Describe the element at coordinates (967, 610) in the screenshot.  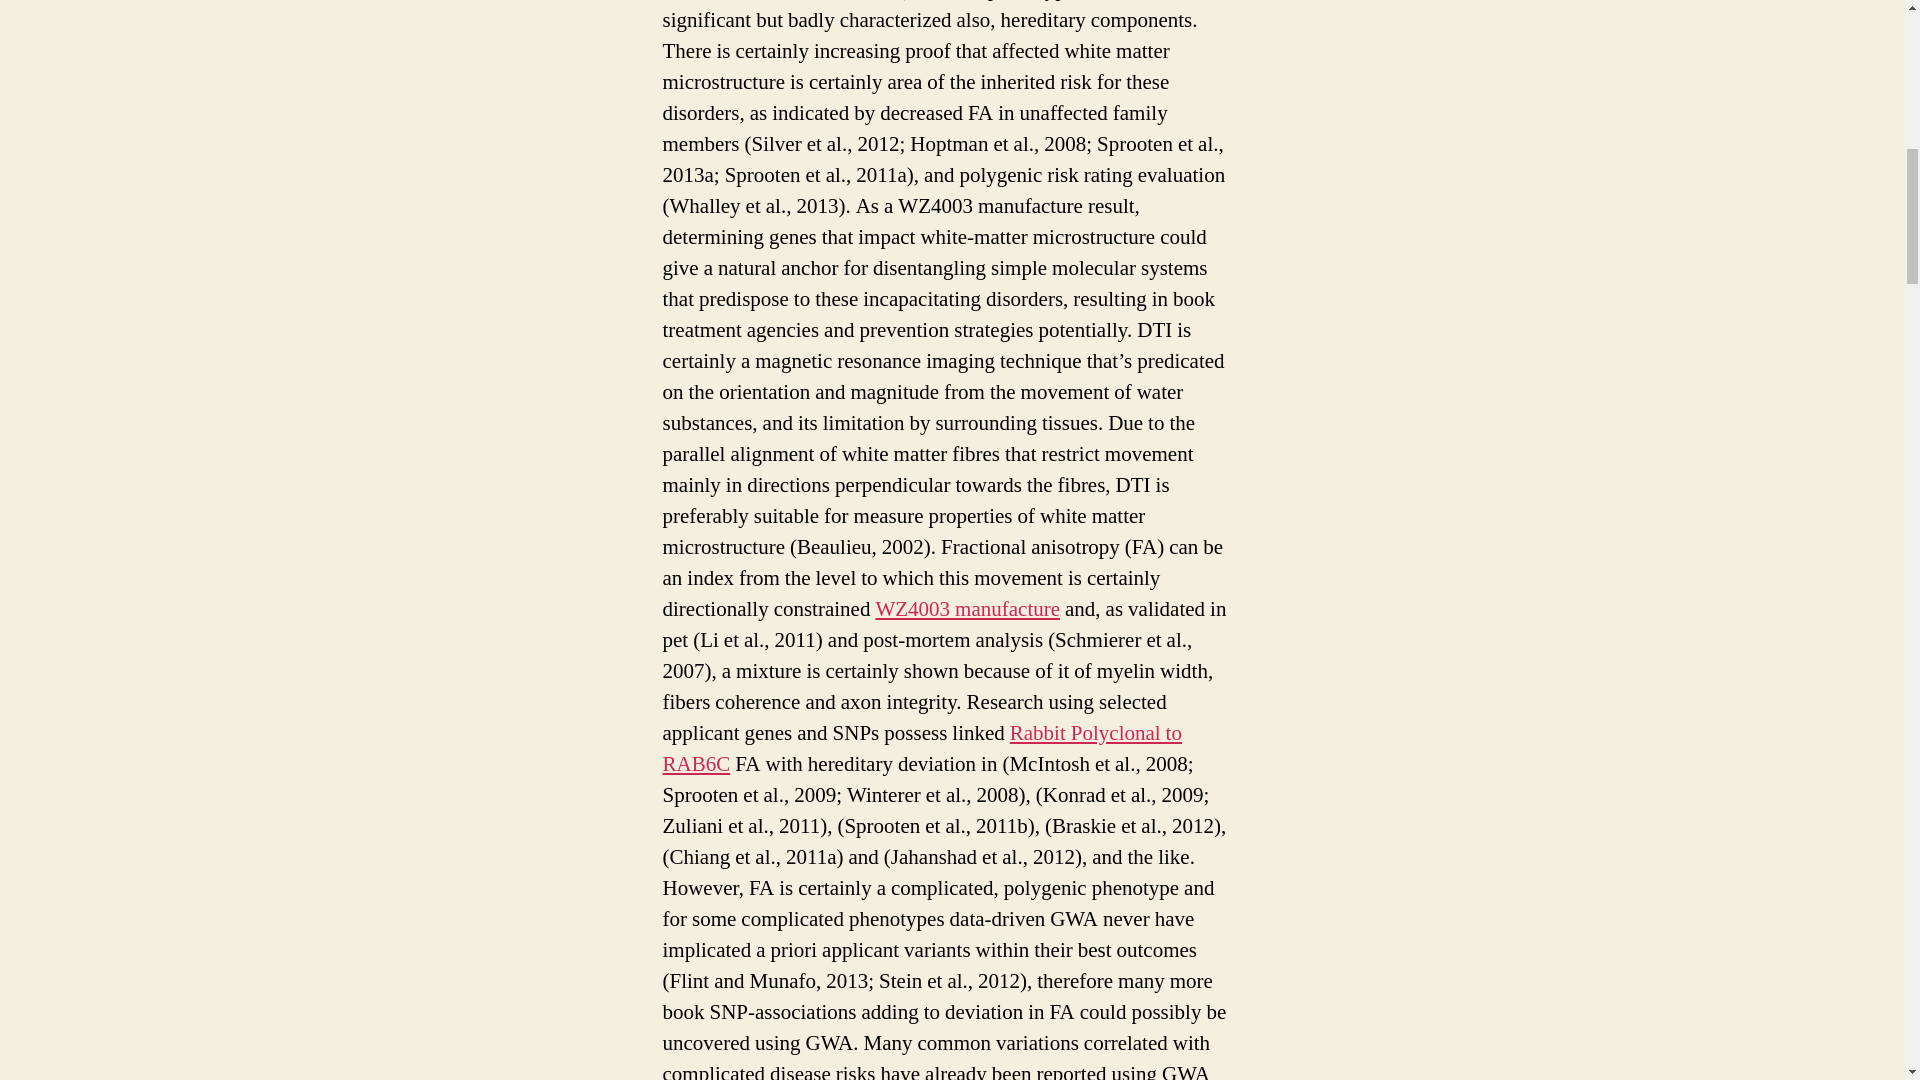
I see `WZ4003 manufacture` at that location.